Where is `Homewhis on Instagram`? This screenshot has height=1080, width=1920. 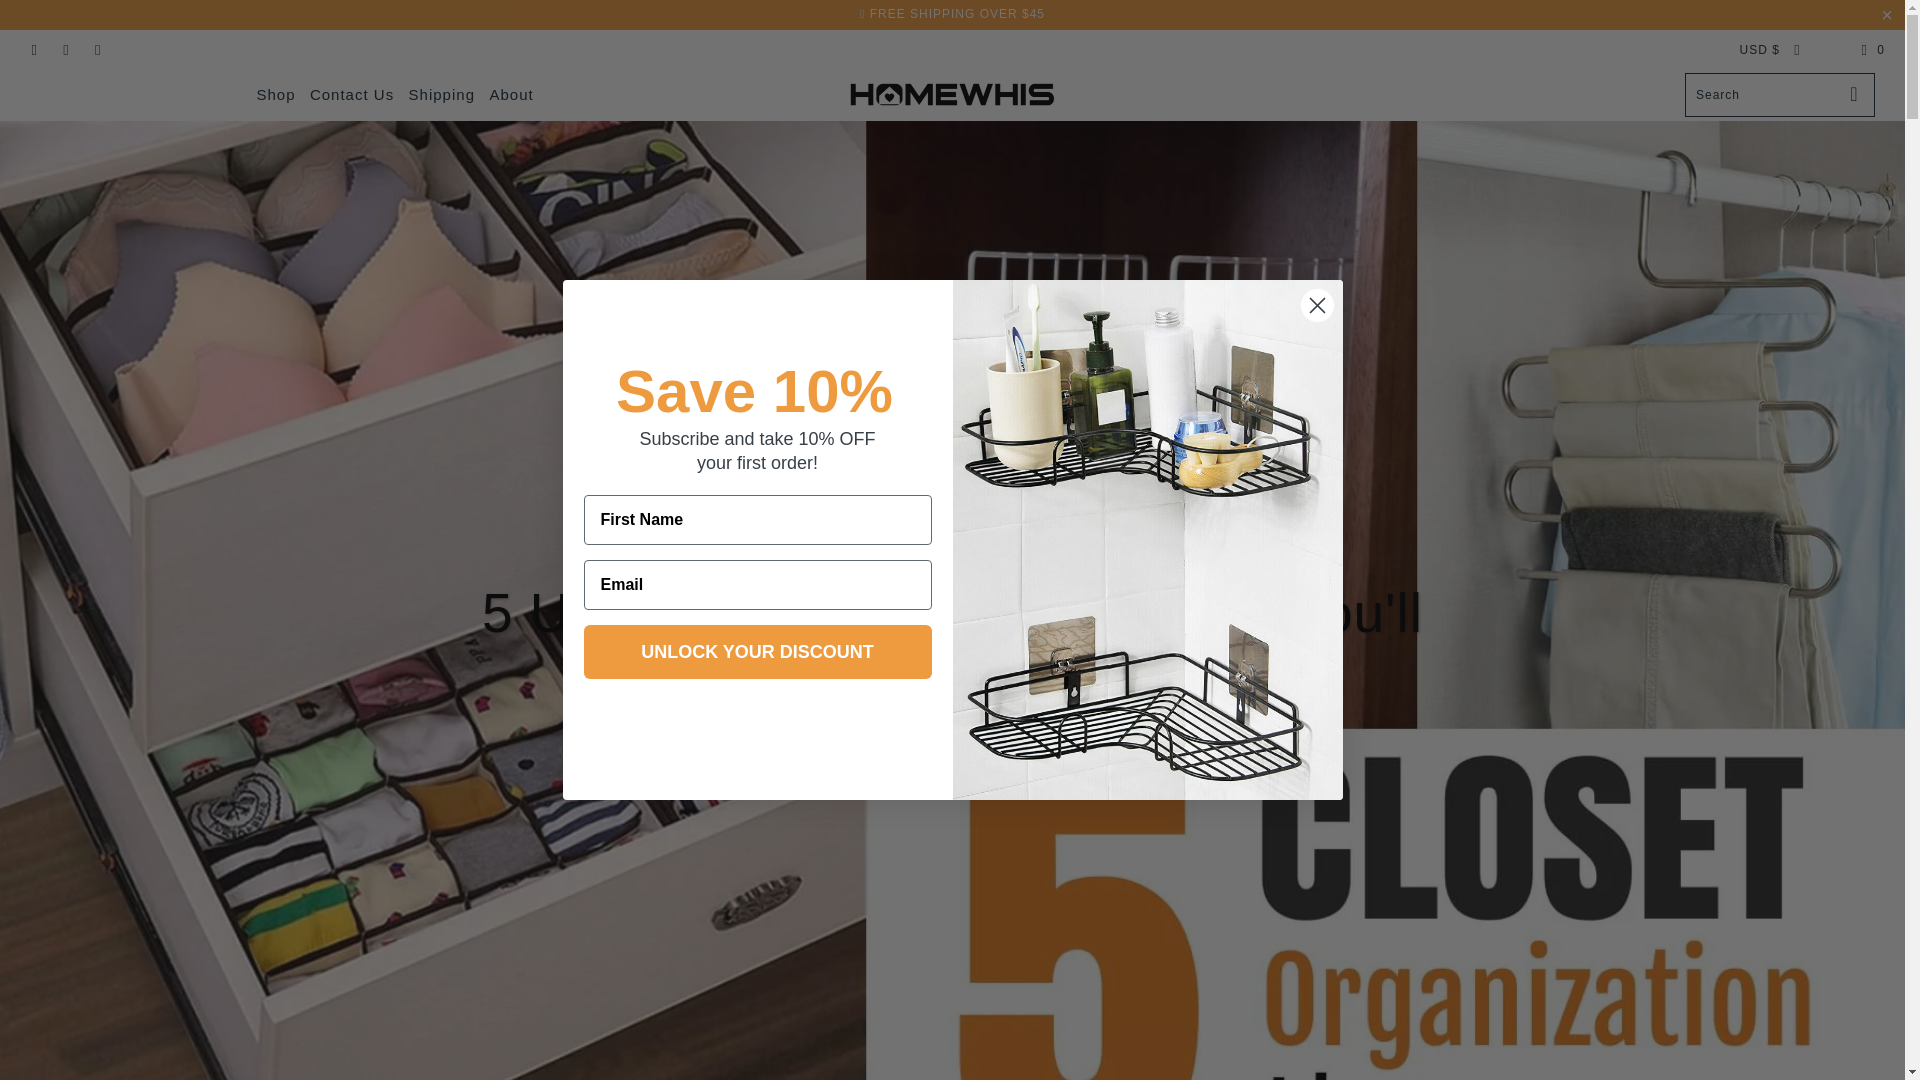
Homewhis on Instagram is located at coordinates (66, 50).